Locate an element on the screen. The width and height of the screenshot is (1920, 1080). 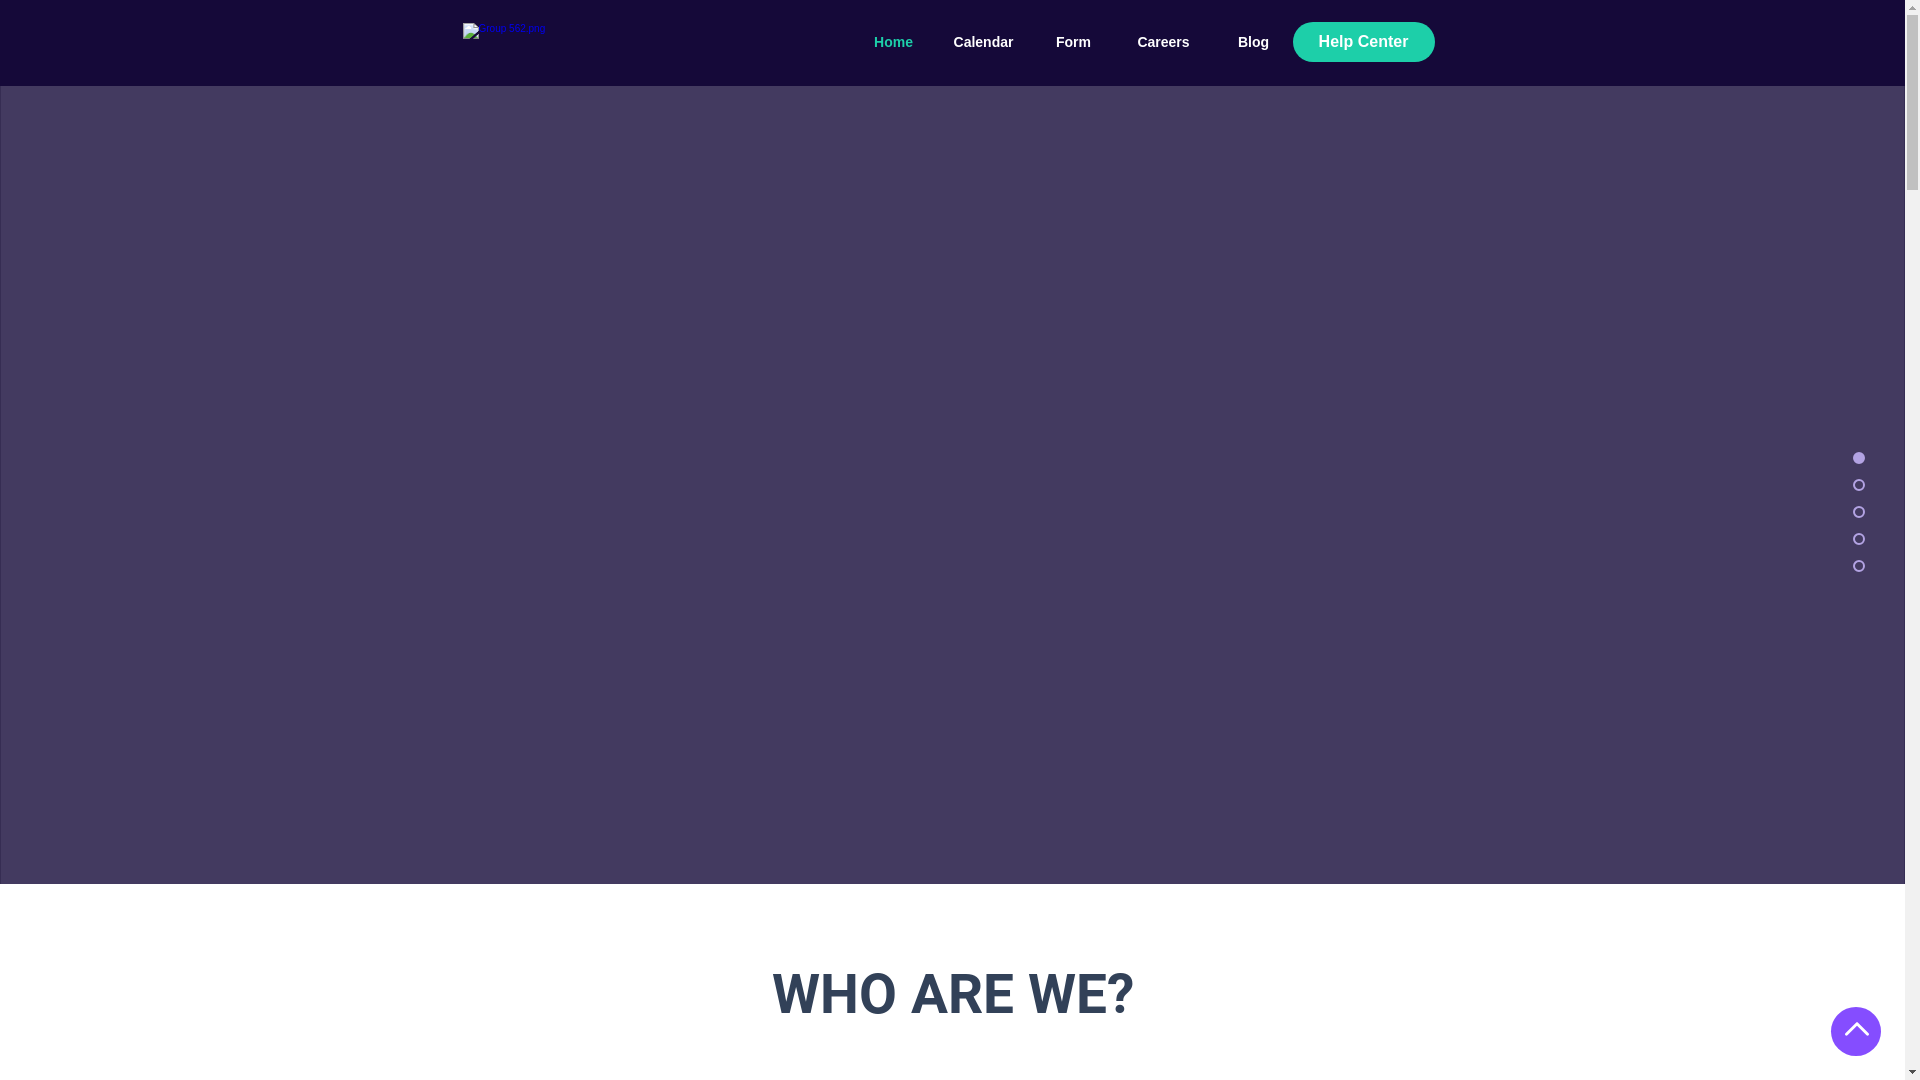
Blog is located at coordinates (1253, 42).